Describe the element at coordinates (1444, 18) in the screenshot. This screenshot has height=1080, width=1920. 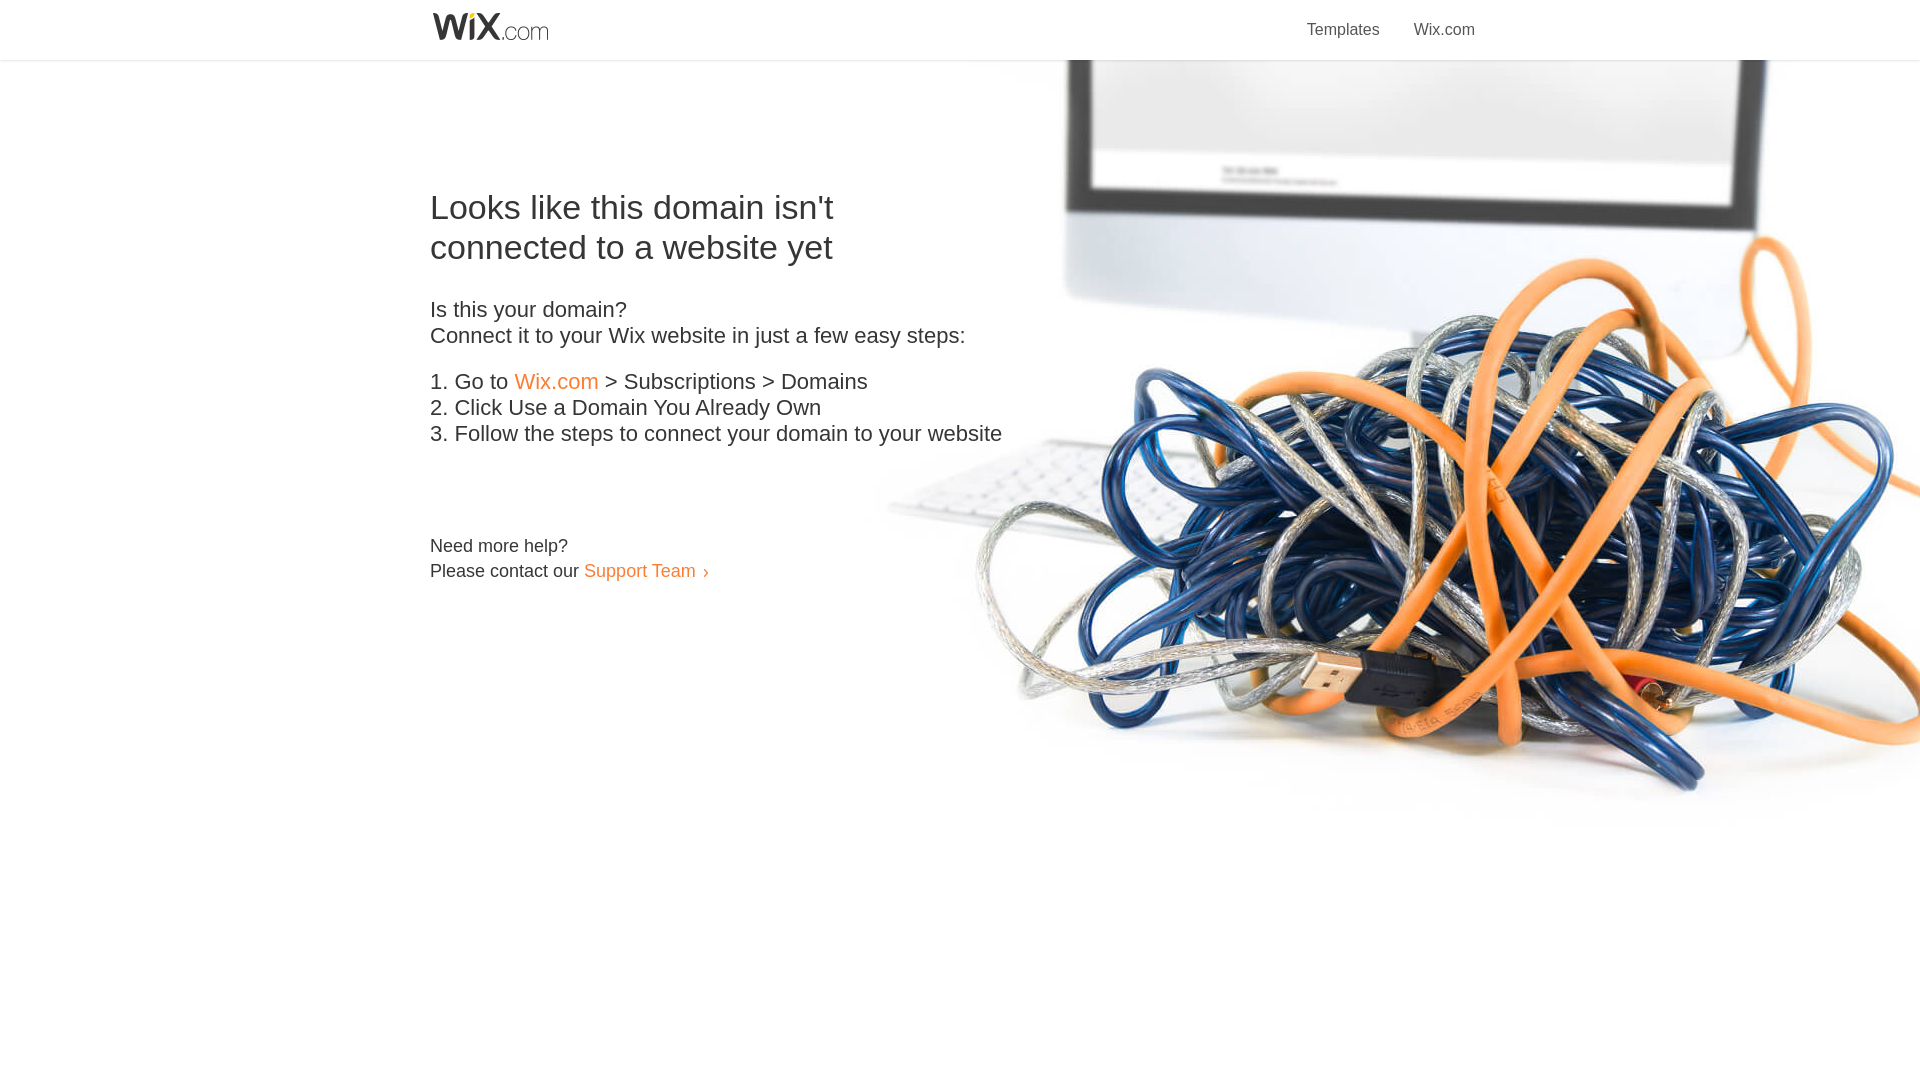
I see `Wix.com` at that location.